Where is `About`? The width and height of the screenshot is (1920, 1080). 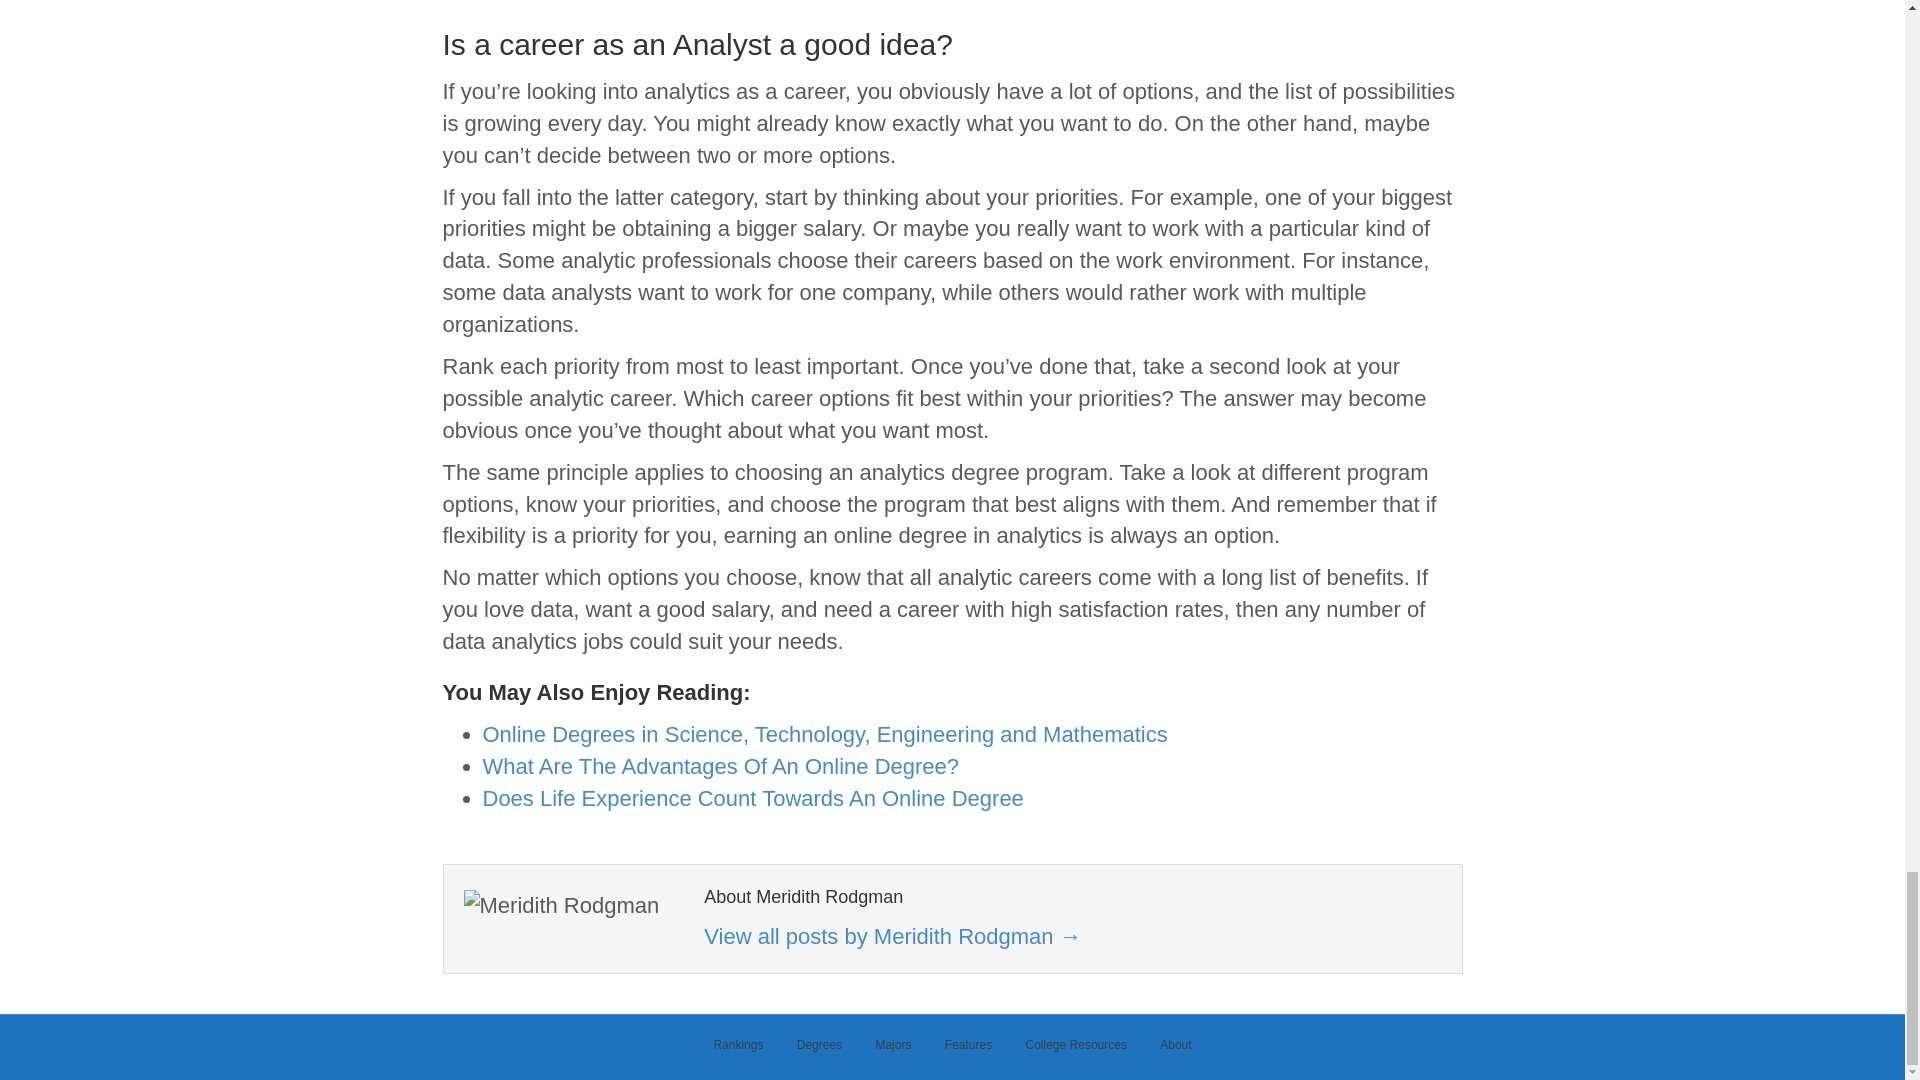
About is located at coordinates (1174, 1052).